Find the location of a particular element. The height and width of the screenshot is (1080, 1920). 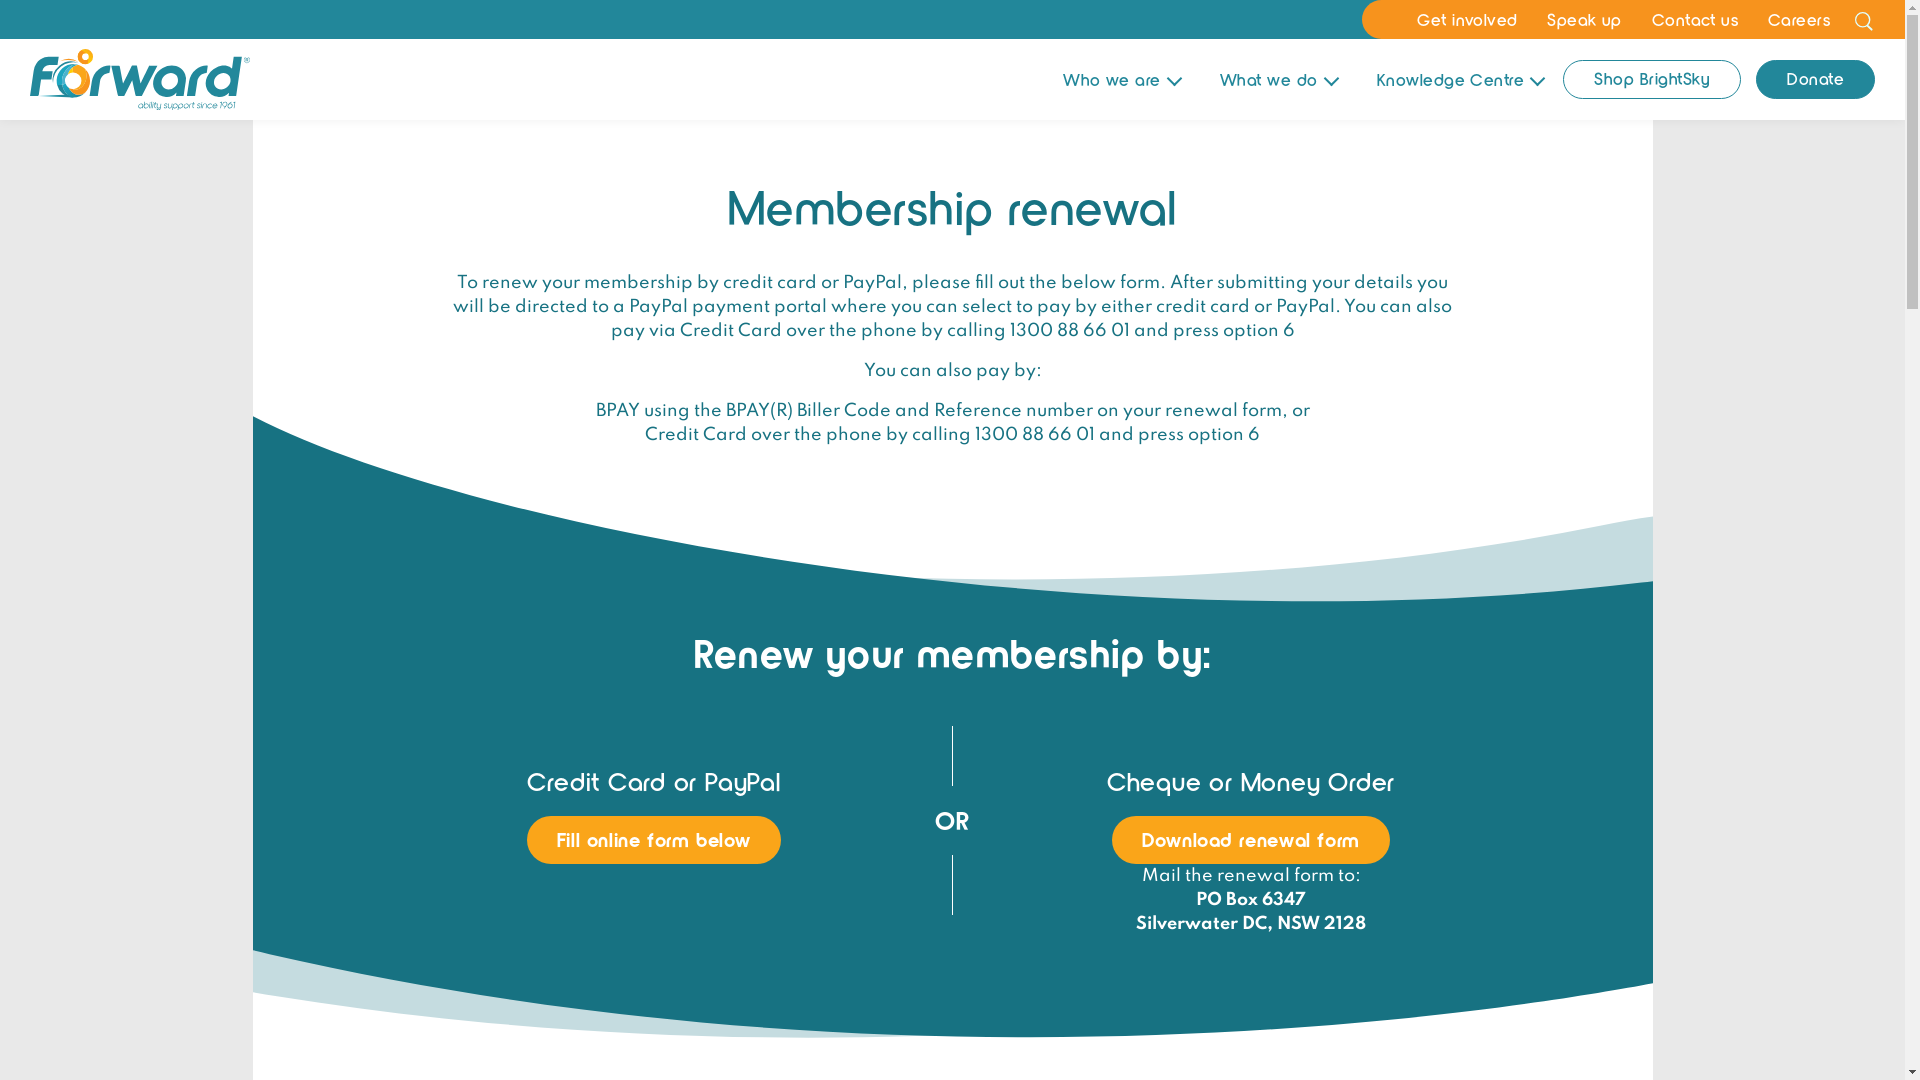

Donate is located at coordinates (1816, 80).